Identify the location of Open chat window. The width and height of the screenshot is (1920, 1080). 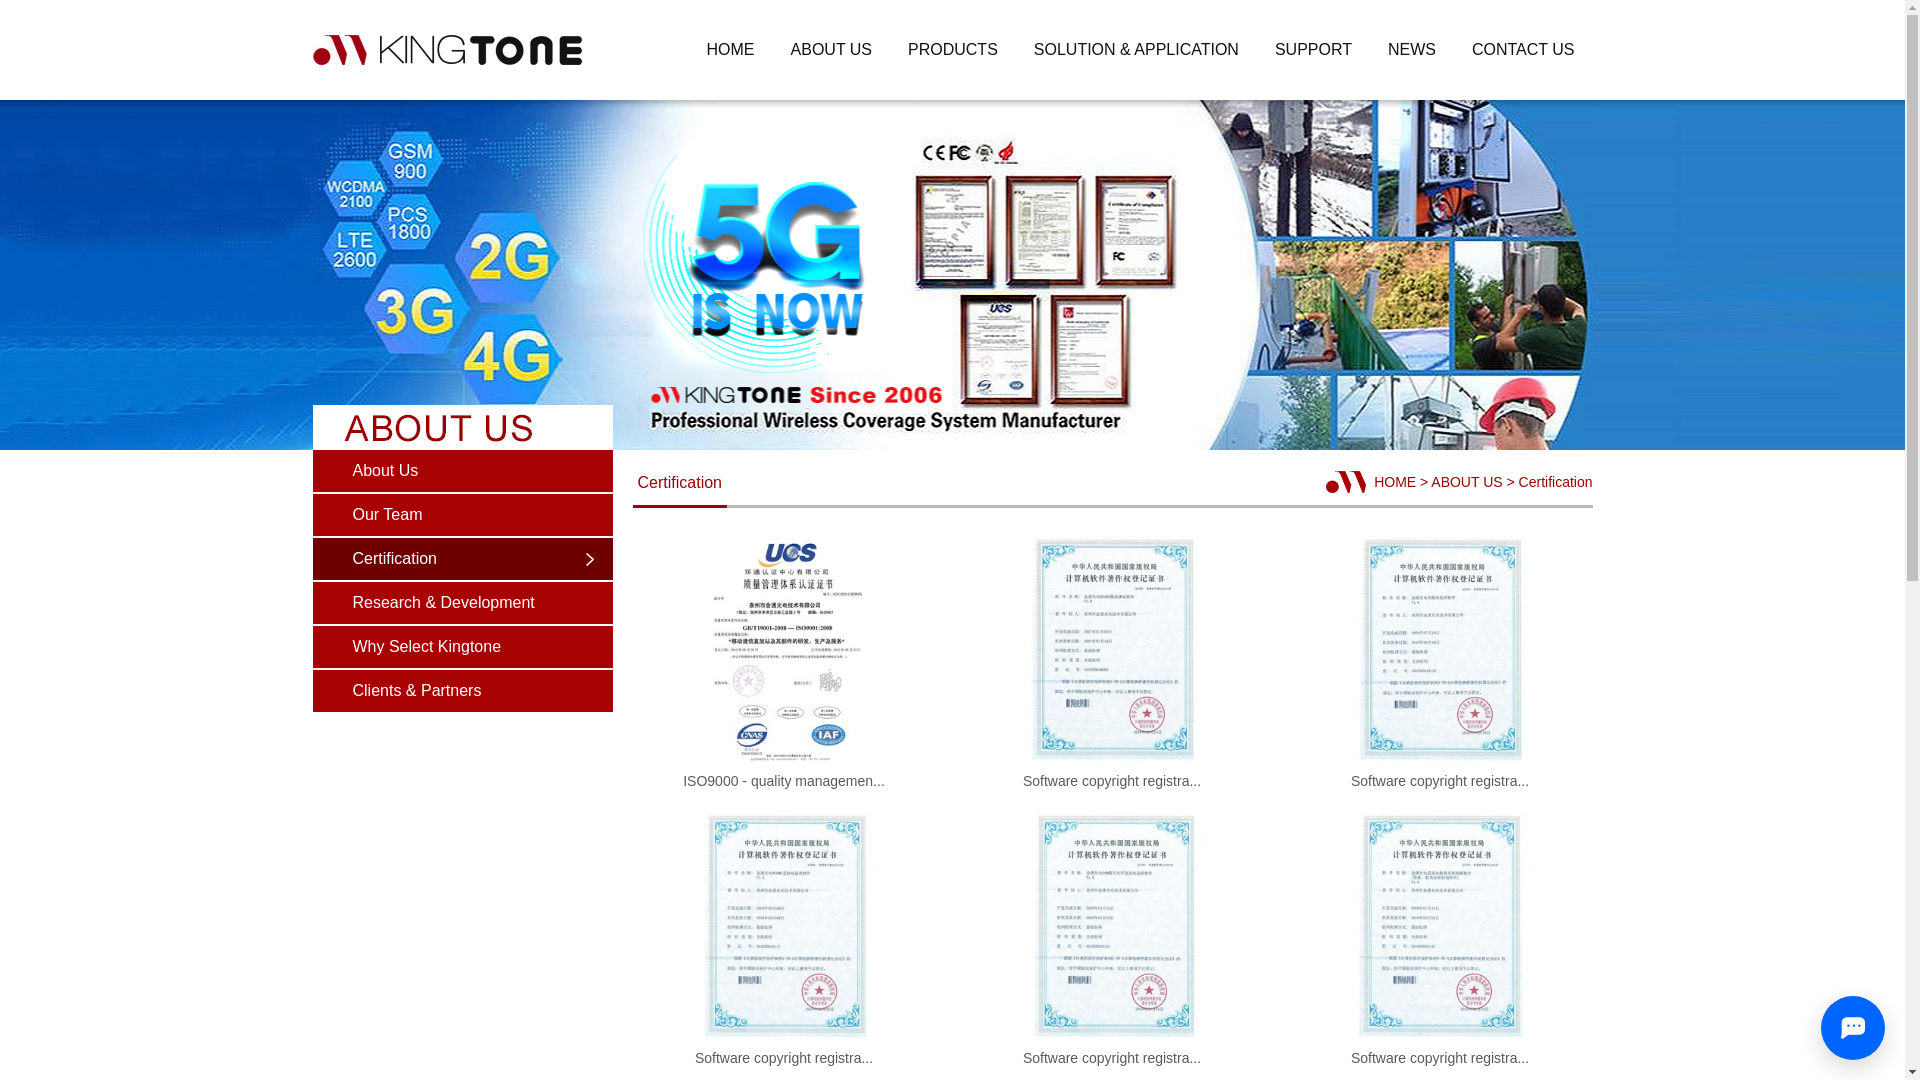
(1853, 1028).